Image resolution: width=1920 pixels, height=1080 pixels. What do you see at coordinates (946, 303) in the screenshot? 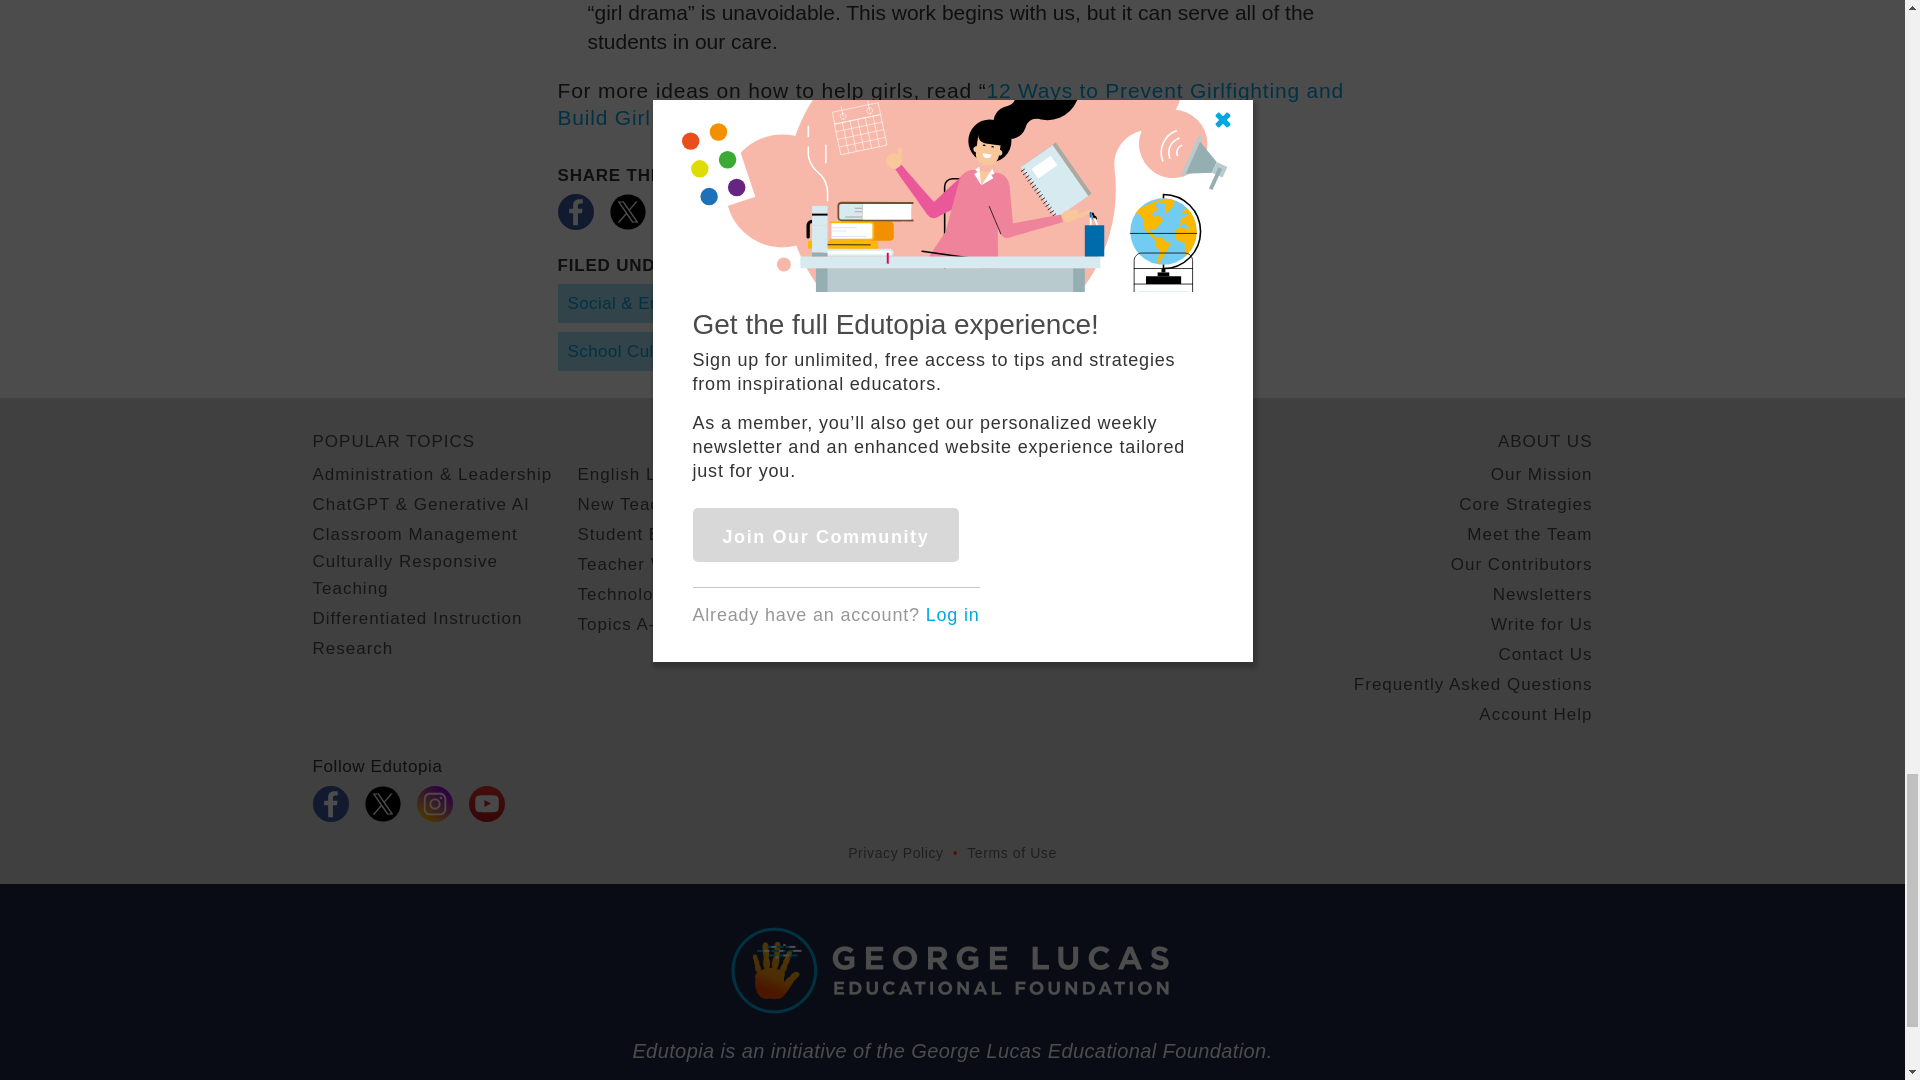
I see `Bullying Prevention` at bounding box center [946, 303].